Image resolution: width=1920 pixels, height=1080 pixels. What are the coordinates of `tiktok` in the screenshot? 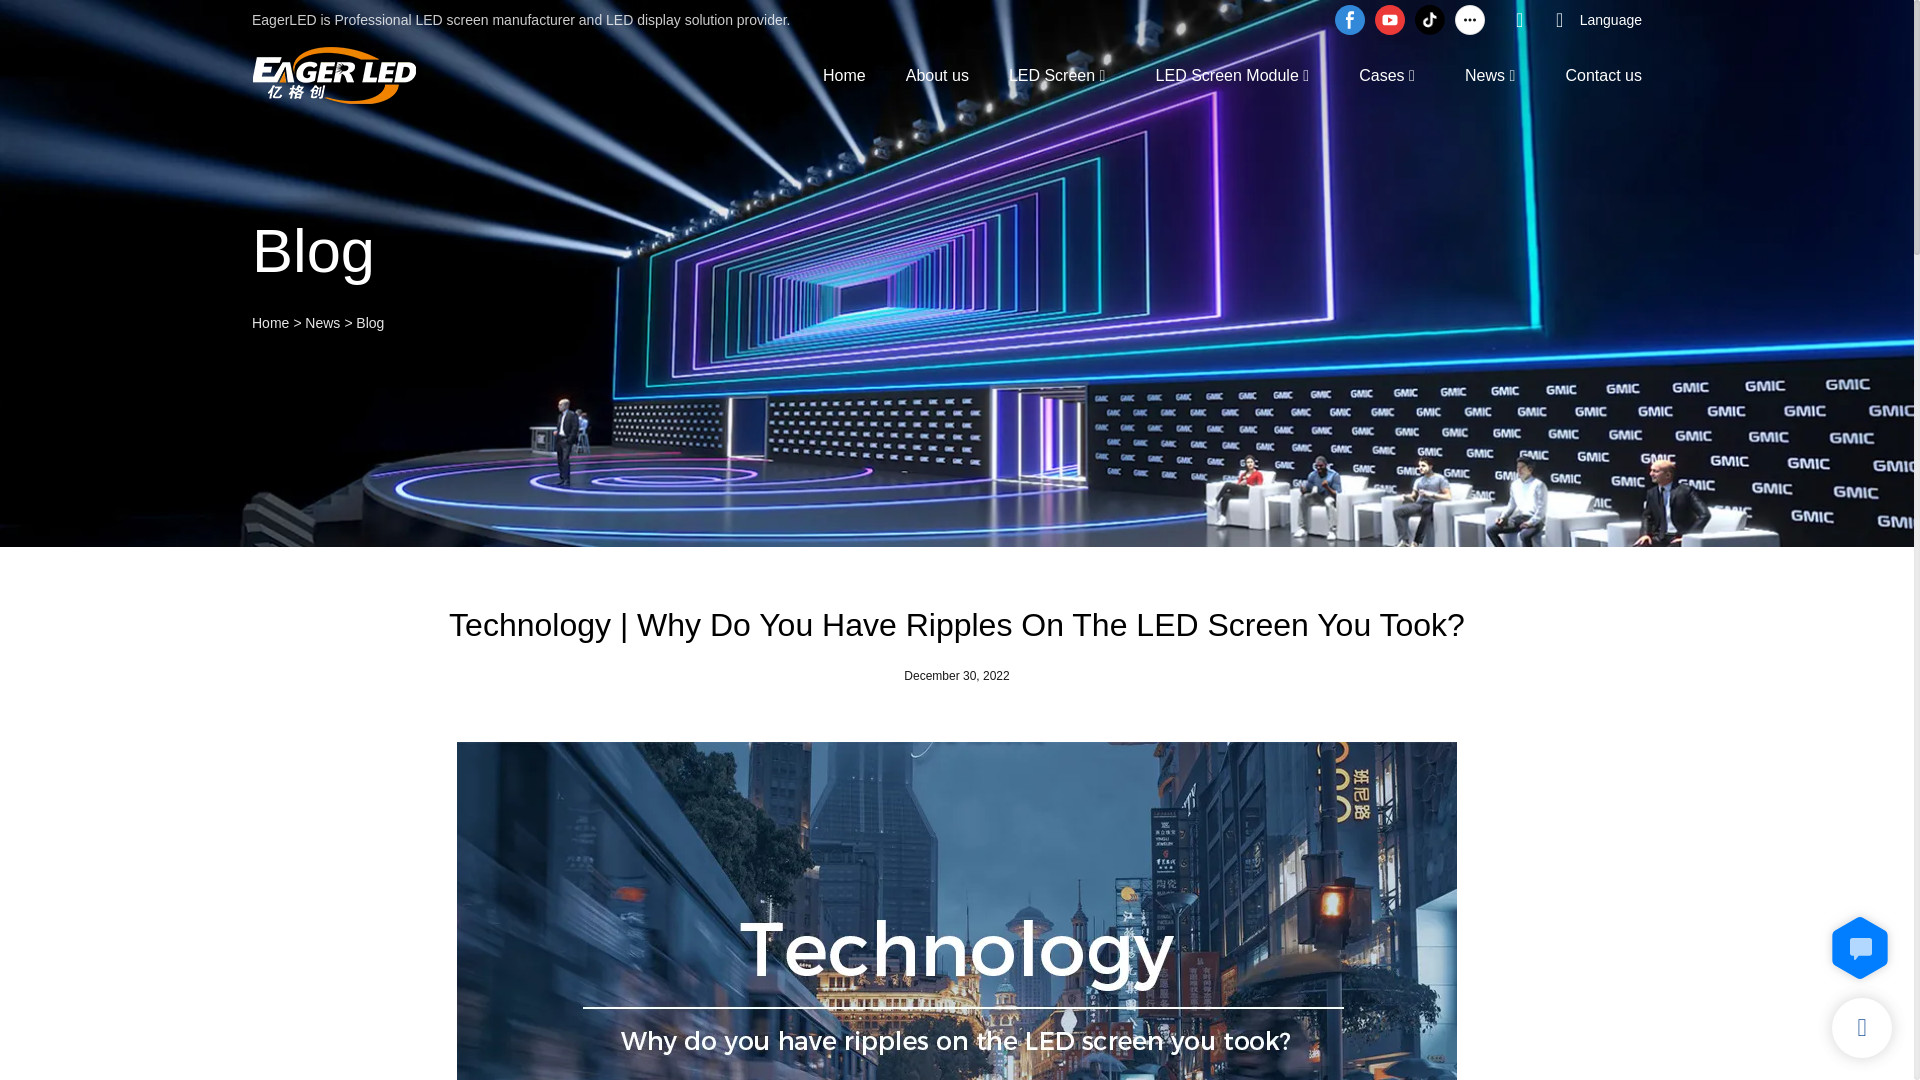 It's located at (1429, 20).